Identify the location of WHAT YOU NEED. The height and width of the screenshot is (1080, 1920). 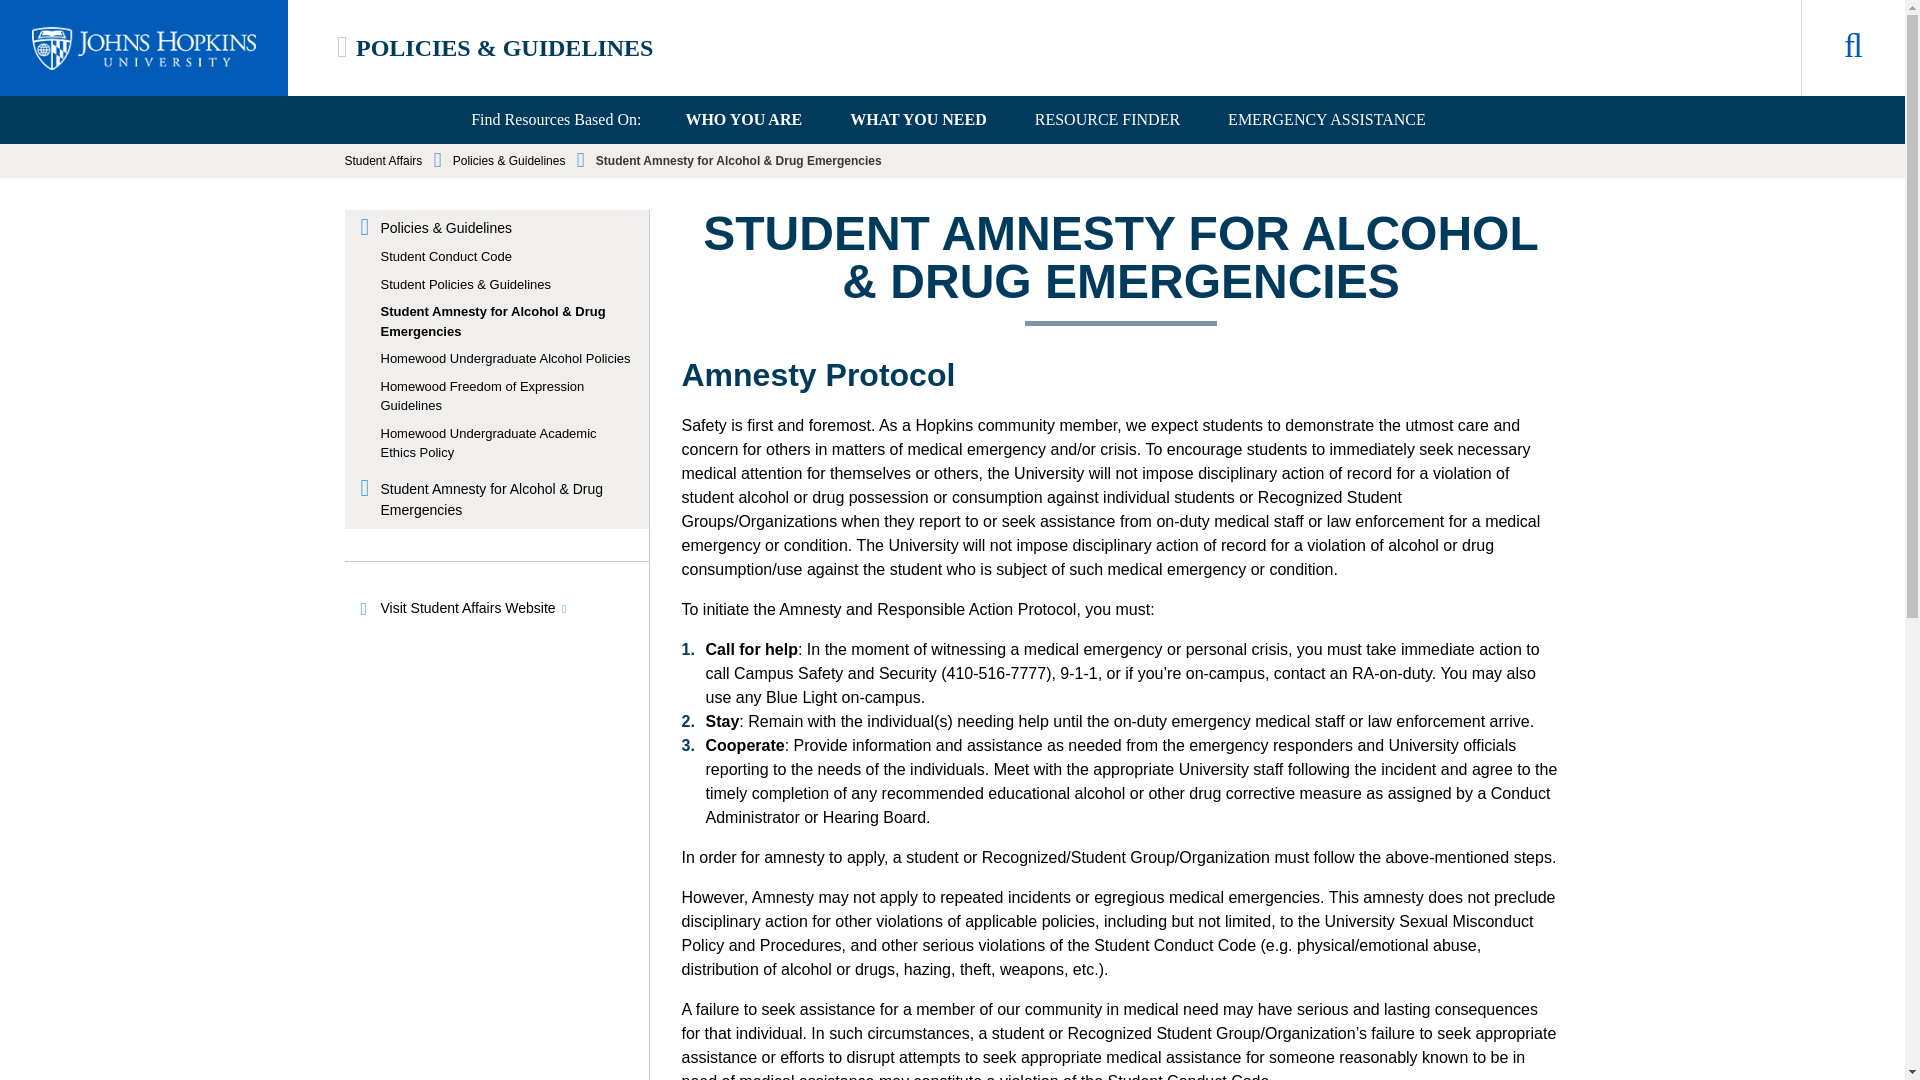
(918, 120).